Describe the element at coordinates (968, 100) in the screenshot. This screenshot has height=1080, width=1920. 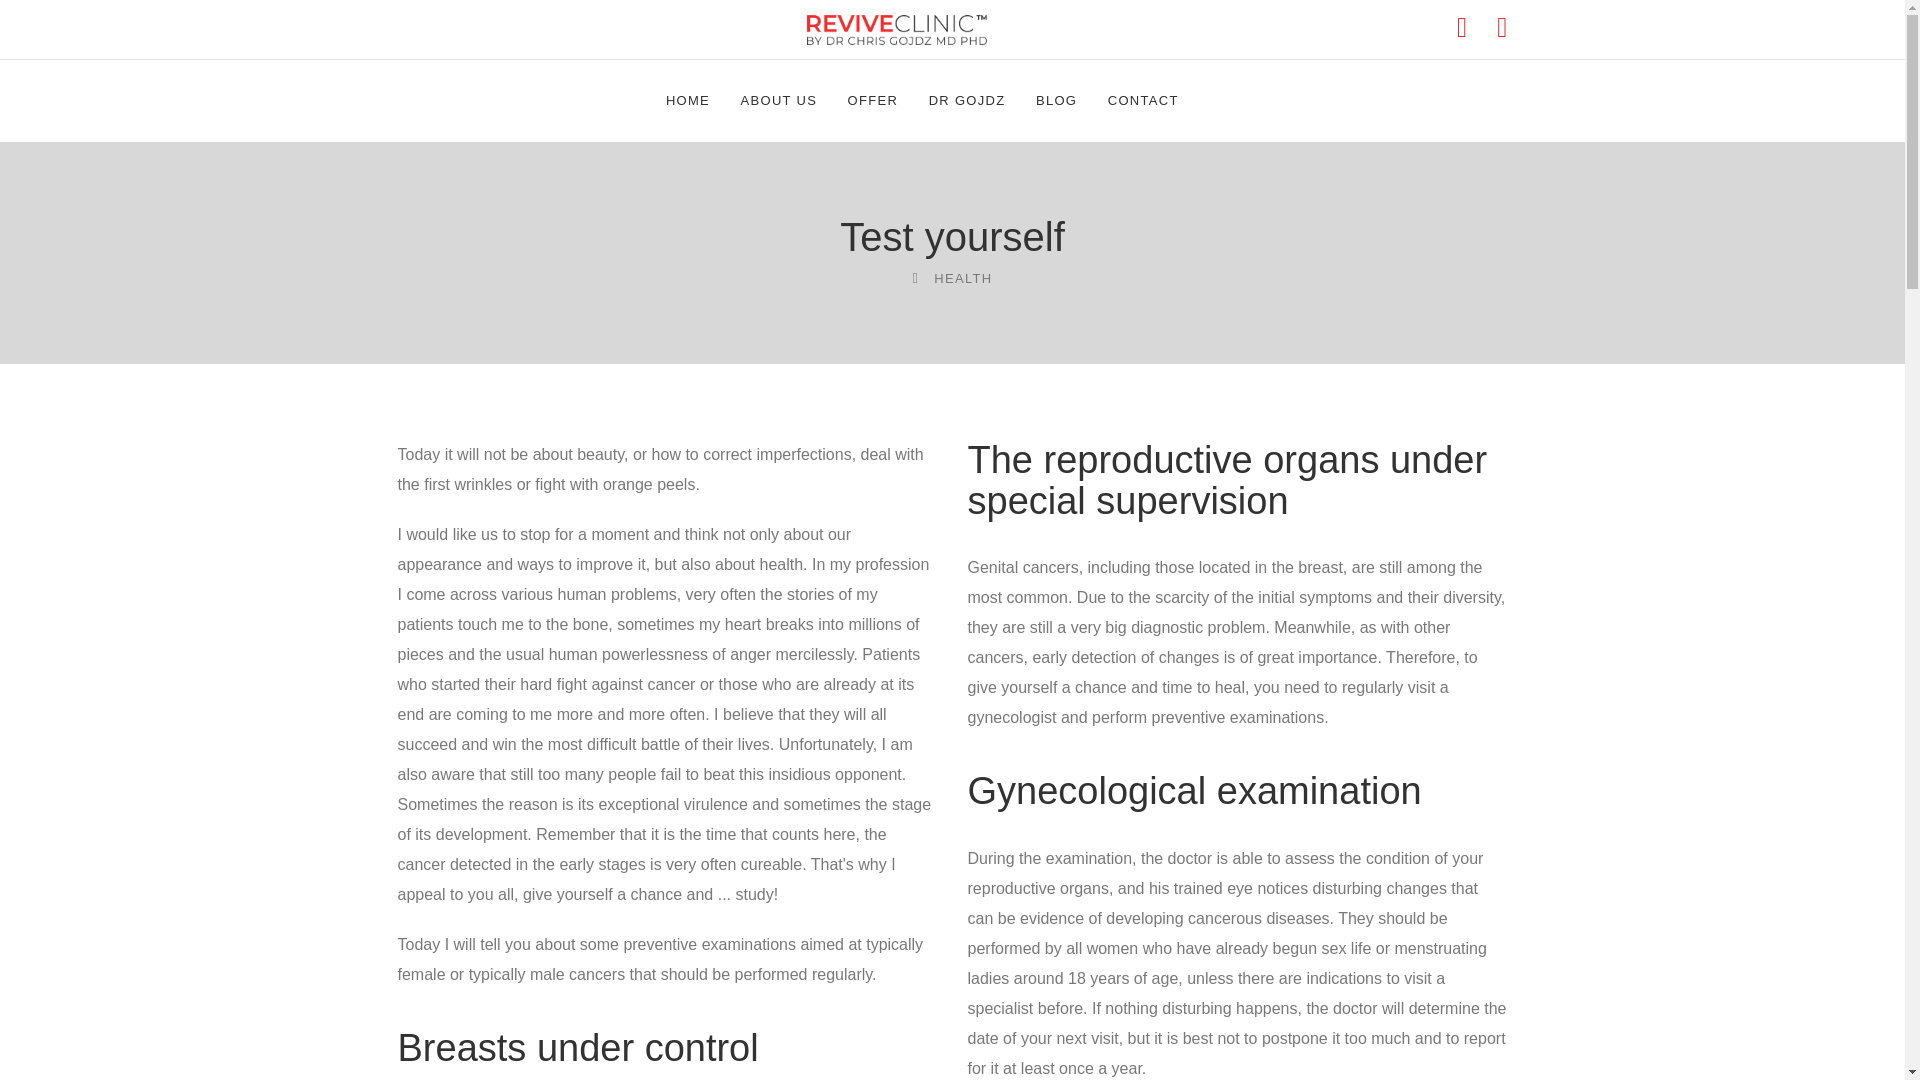
I see `DR GOJDZ` at that location.